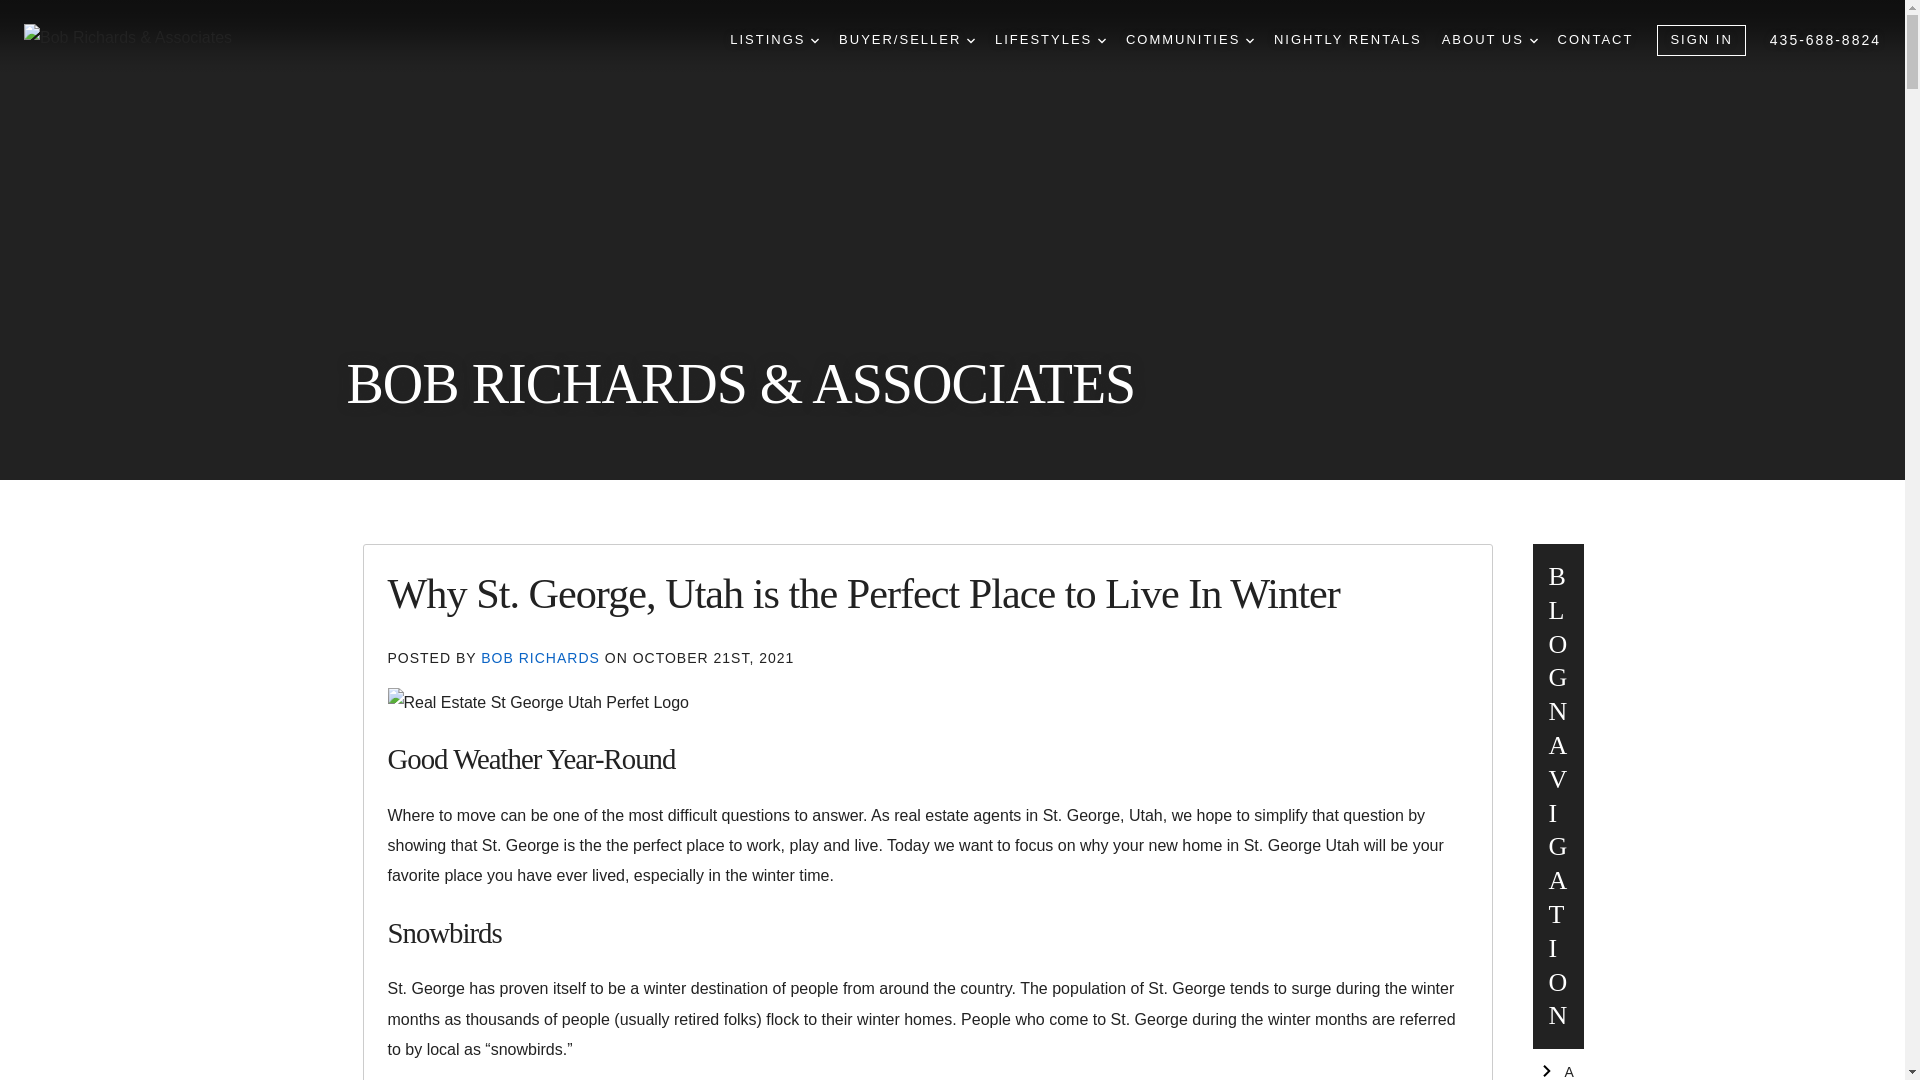 This screenshot has height=1080, width=1920. I want to click on ABOUT US DROPDOWN ARROW, so click(1489, 40).